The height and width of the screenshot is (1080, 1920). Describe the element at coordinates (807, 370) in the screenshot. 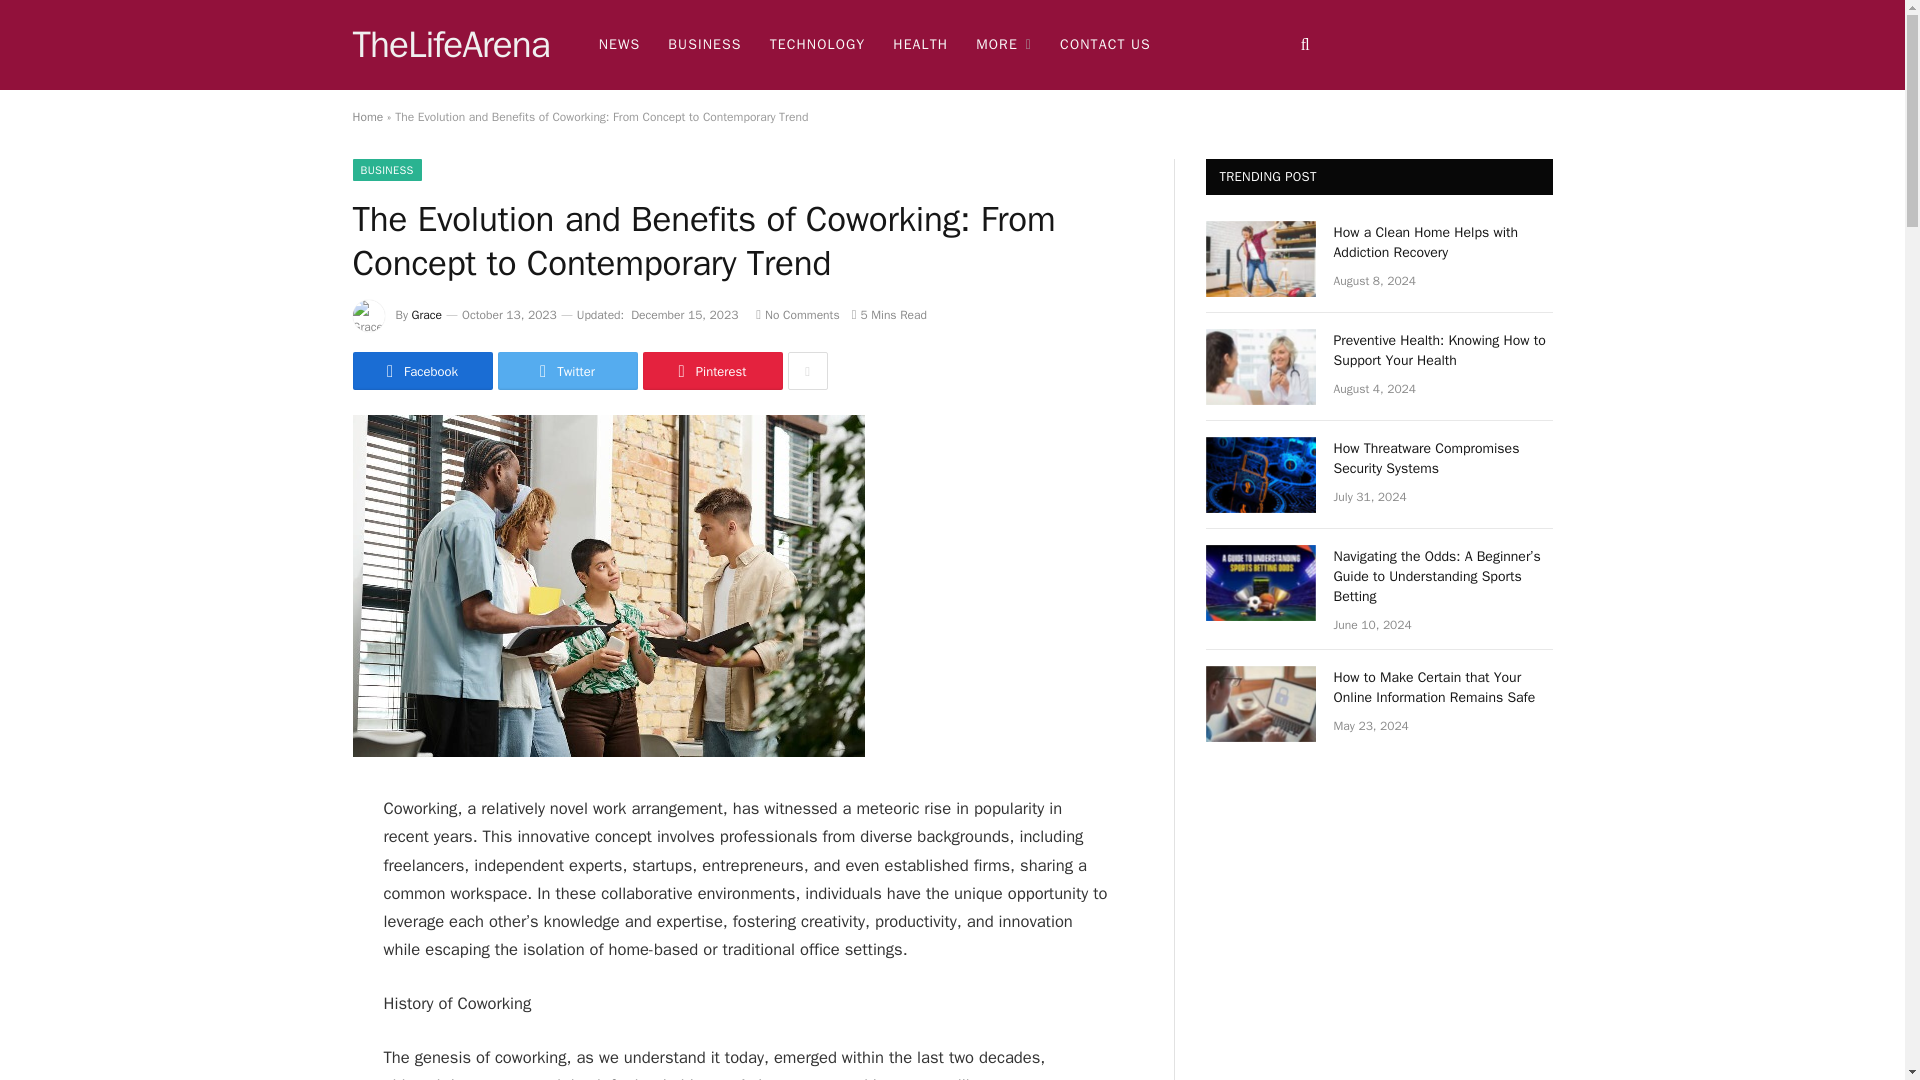

I see `Show More Social Sharing` at that location.